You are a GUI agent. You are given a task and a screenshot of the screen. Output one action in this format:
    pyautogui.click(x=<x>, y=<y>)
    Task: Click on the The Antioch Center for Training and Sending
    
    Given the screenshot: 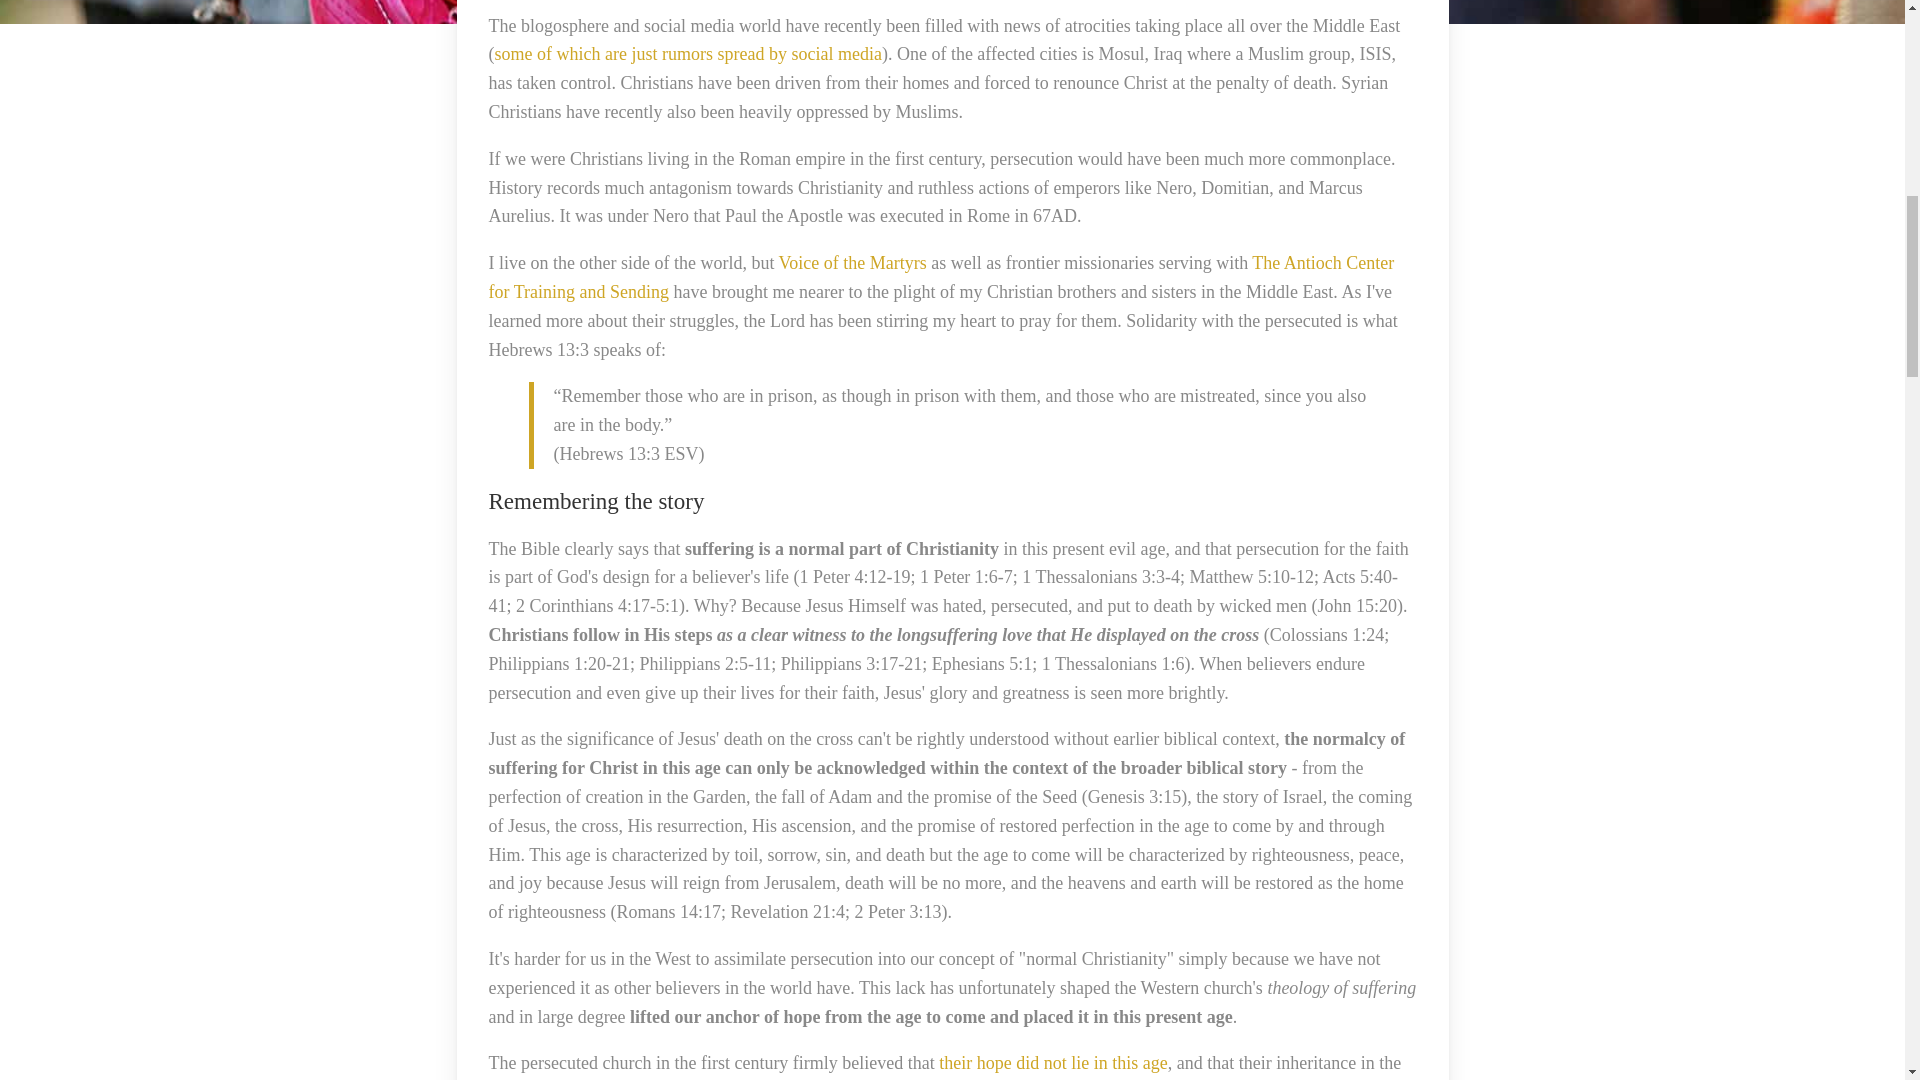 What is the action you would take?
    pyautogui.click(x=940, y=277)
    